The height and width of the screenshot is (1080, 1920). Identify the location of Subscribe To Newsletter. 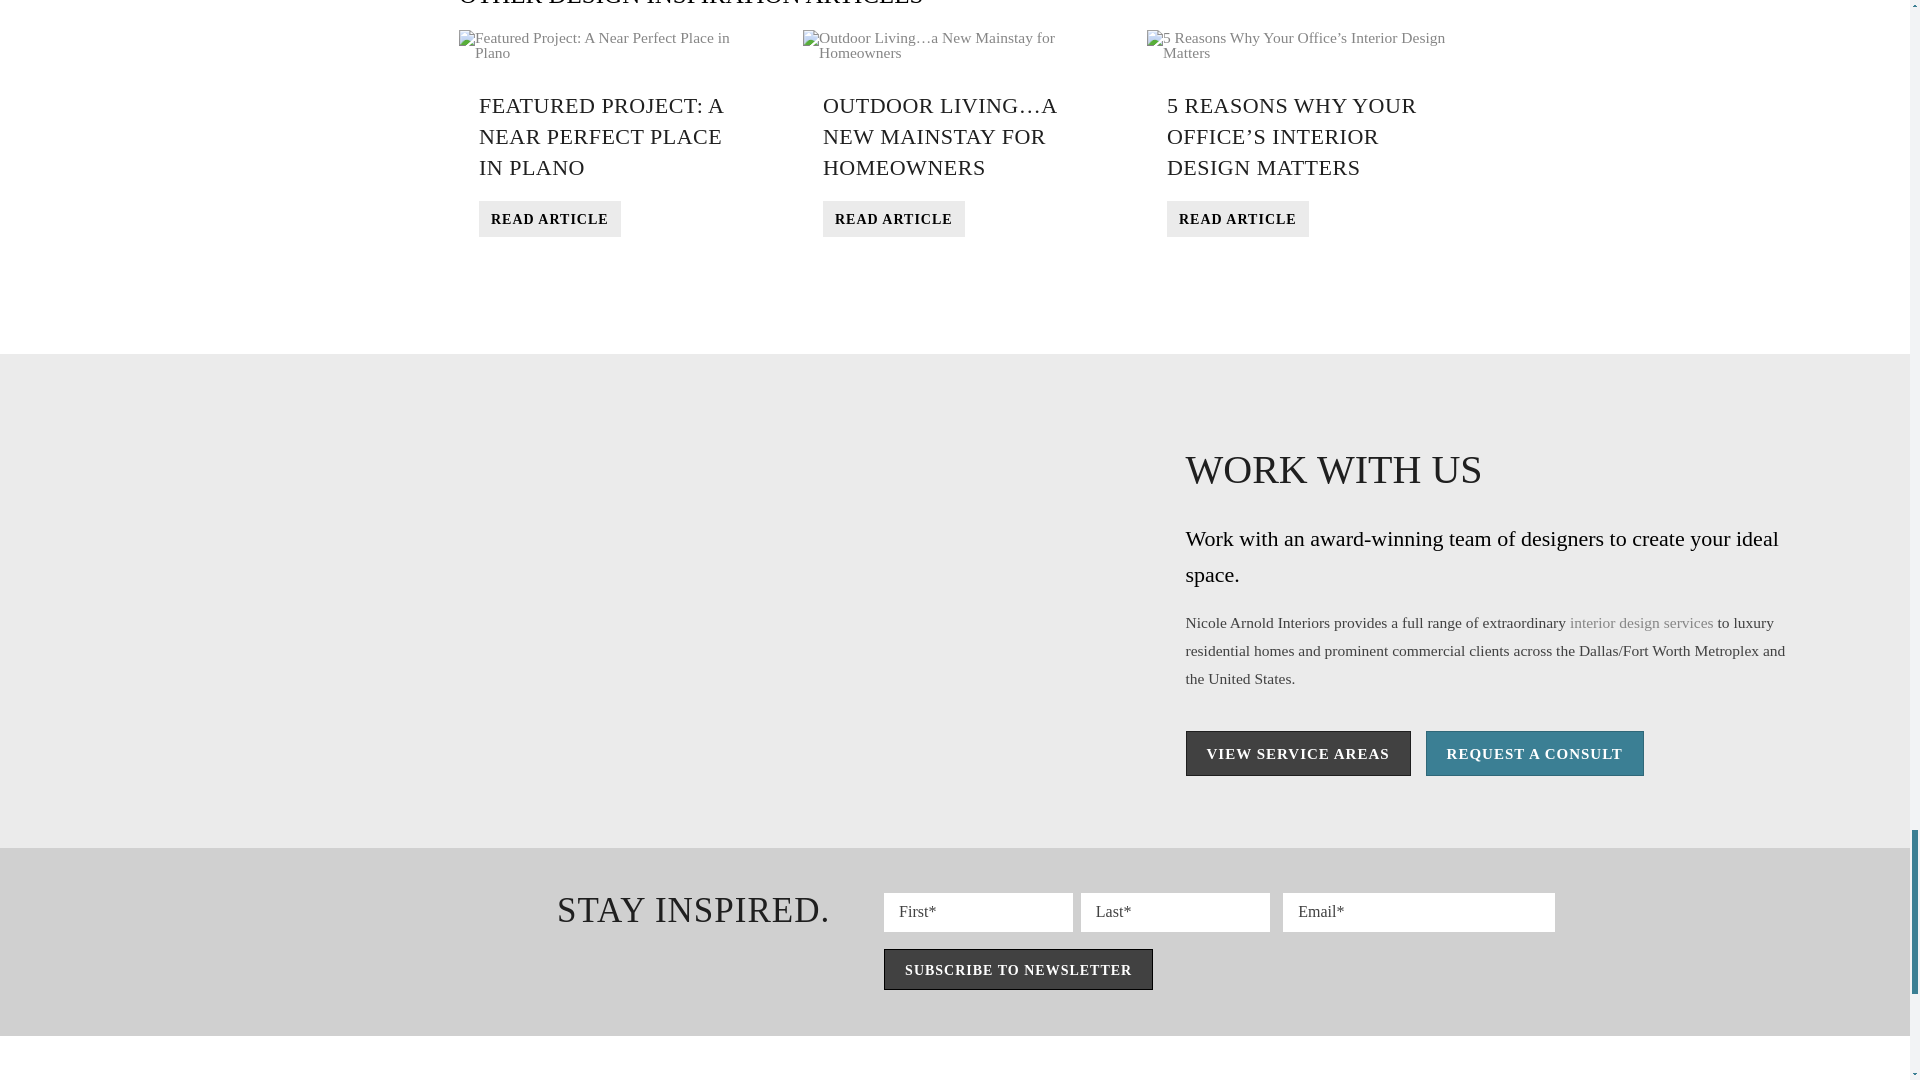
(1018, 970).